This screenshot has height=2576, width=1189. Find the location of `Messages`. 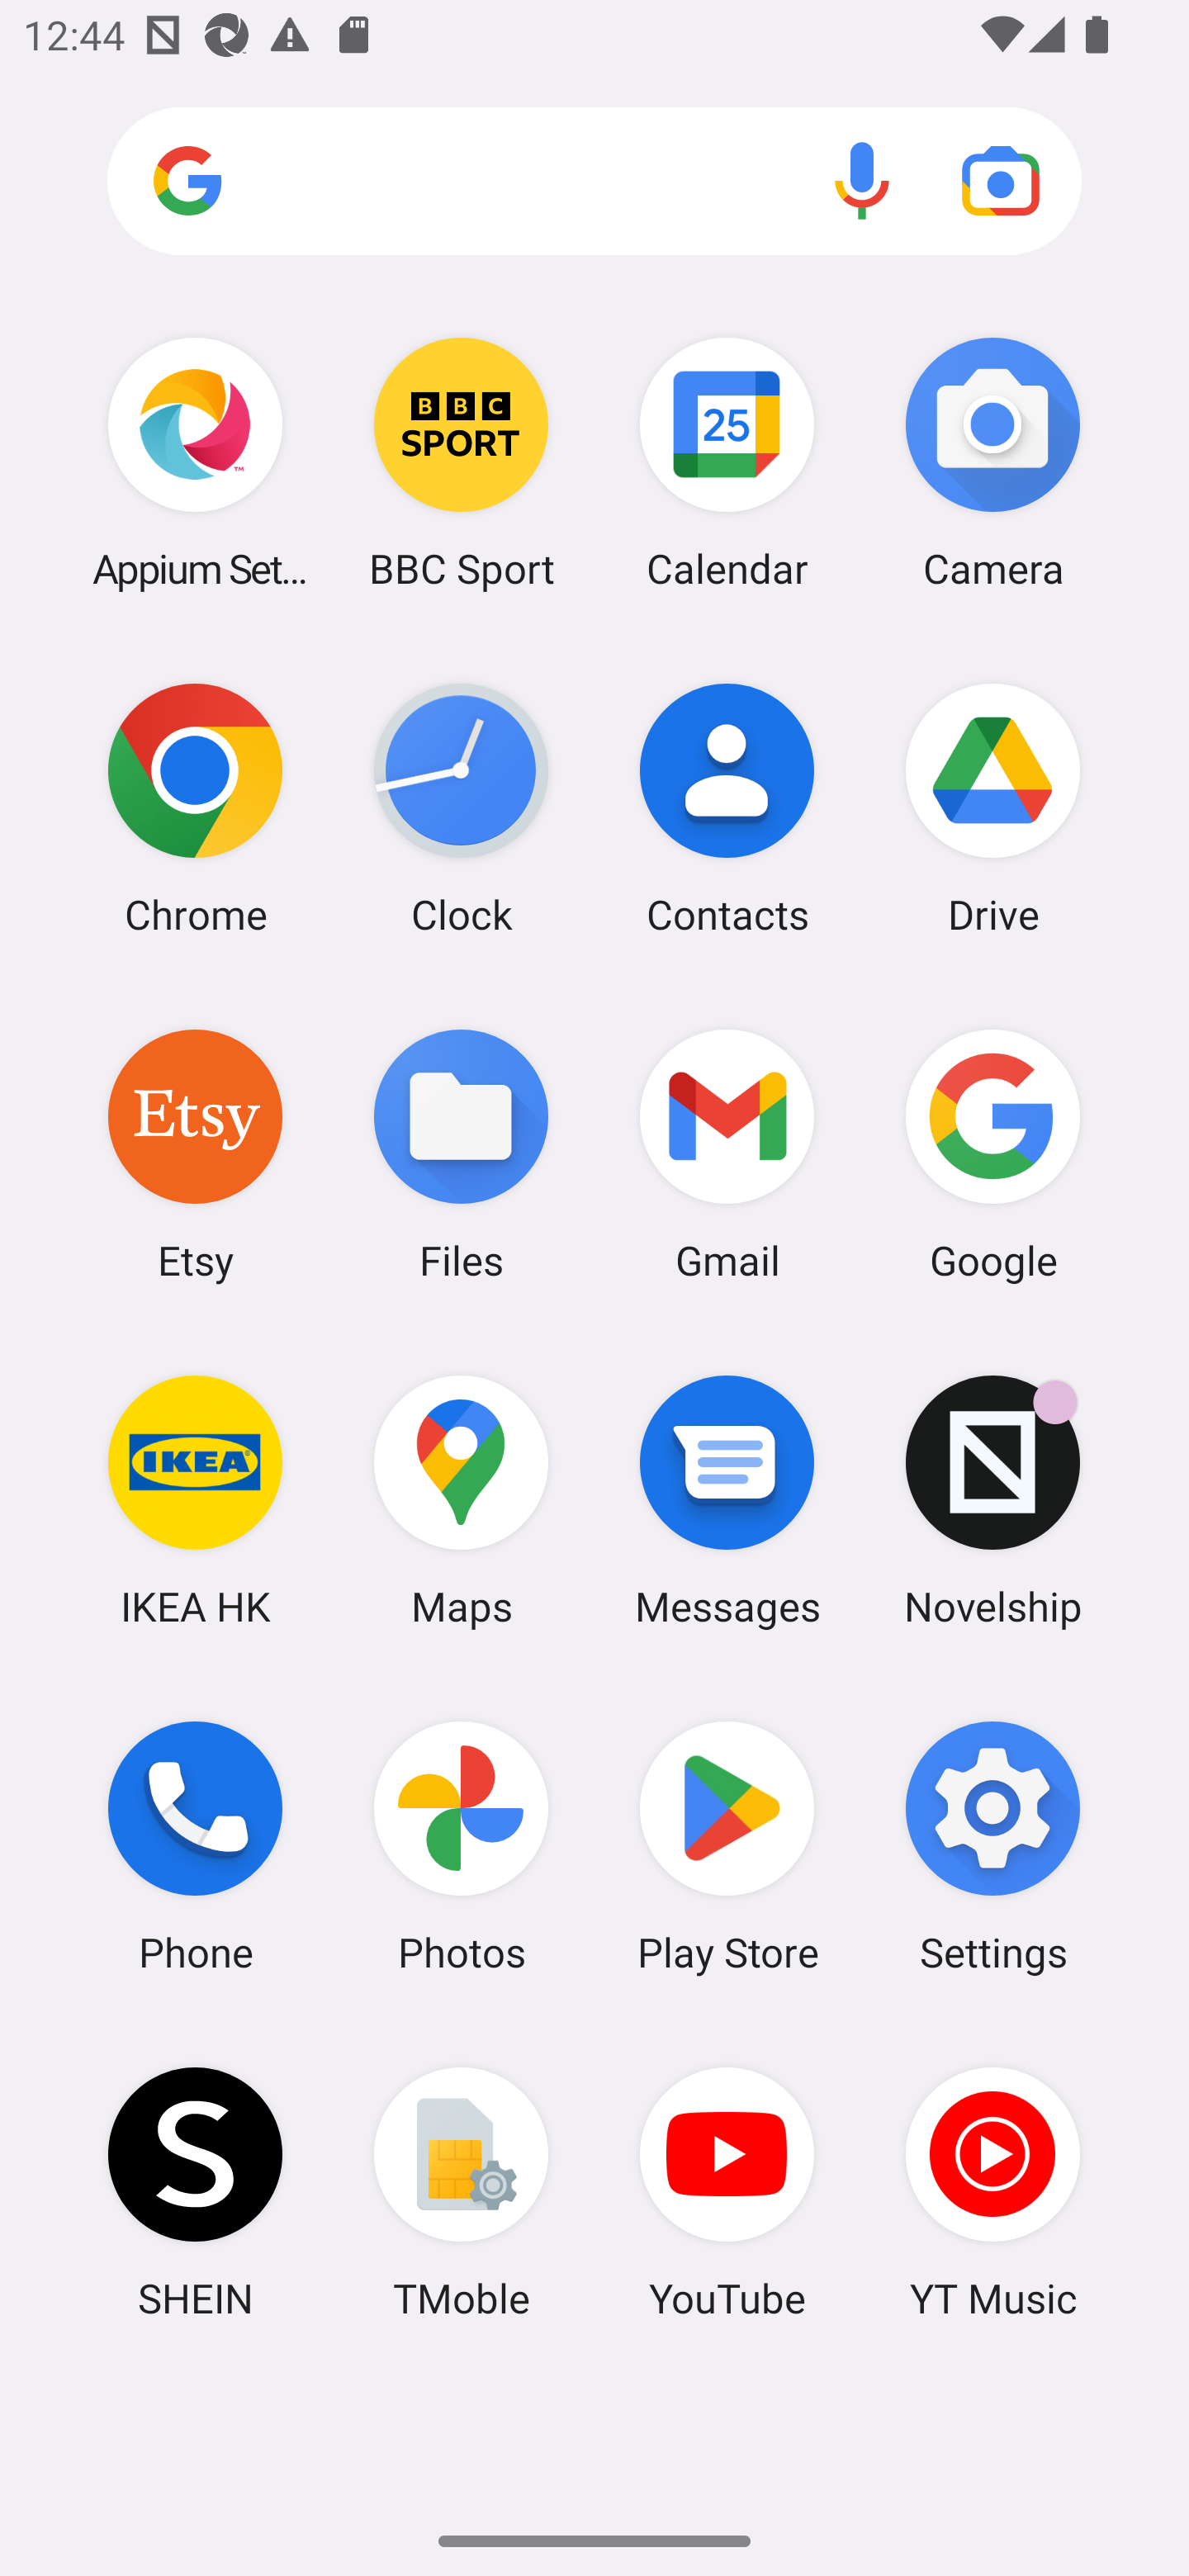

Messages is located at coordinates (727, 1500).